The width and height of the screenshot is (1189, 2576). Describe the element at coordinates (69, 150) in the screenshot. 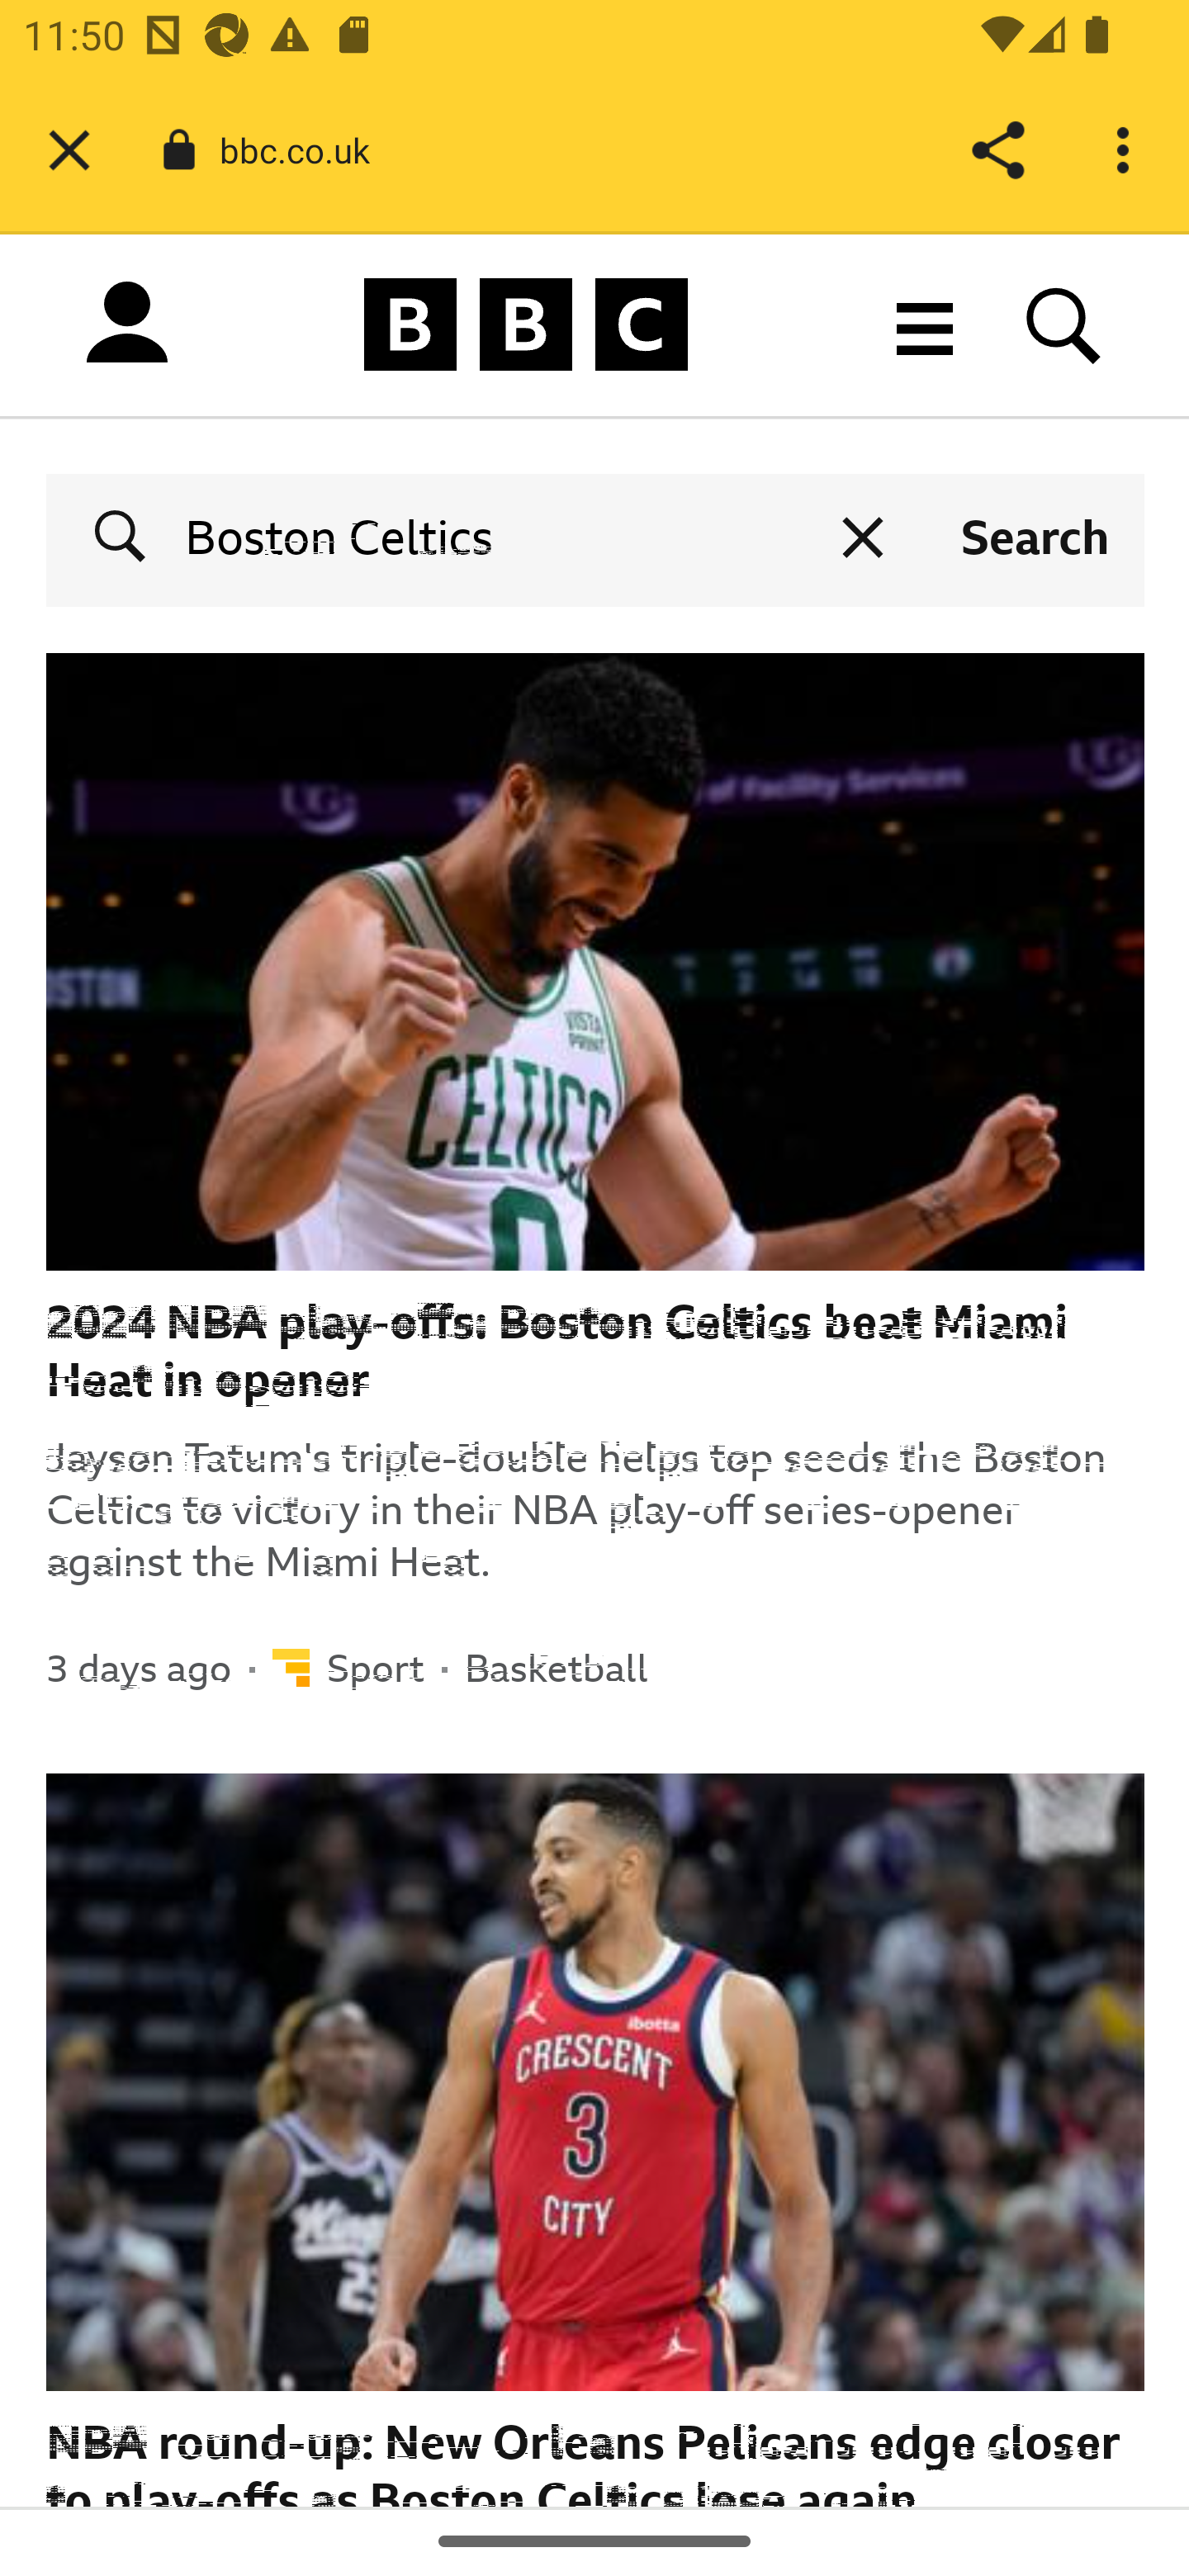

I see `Close tab` at that location.